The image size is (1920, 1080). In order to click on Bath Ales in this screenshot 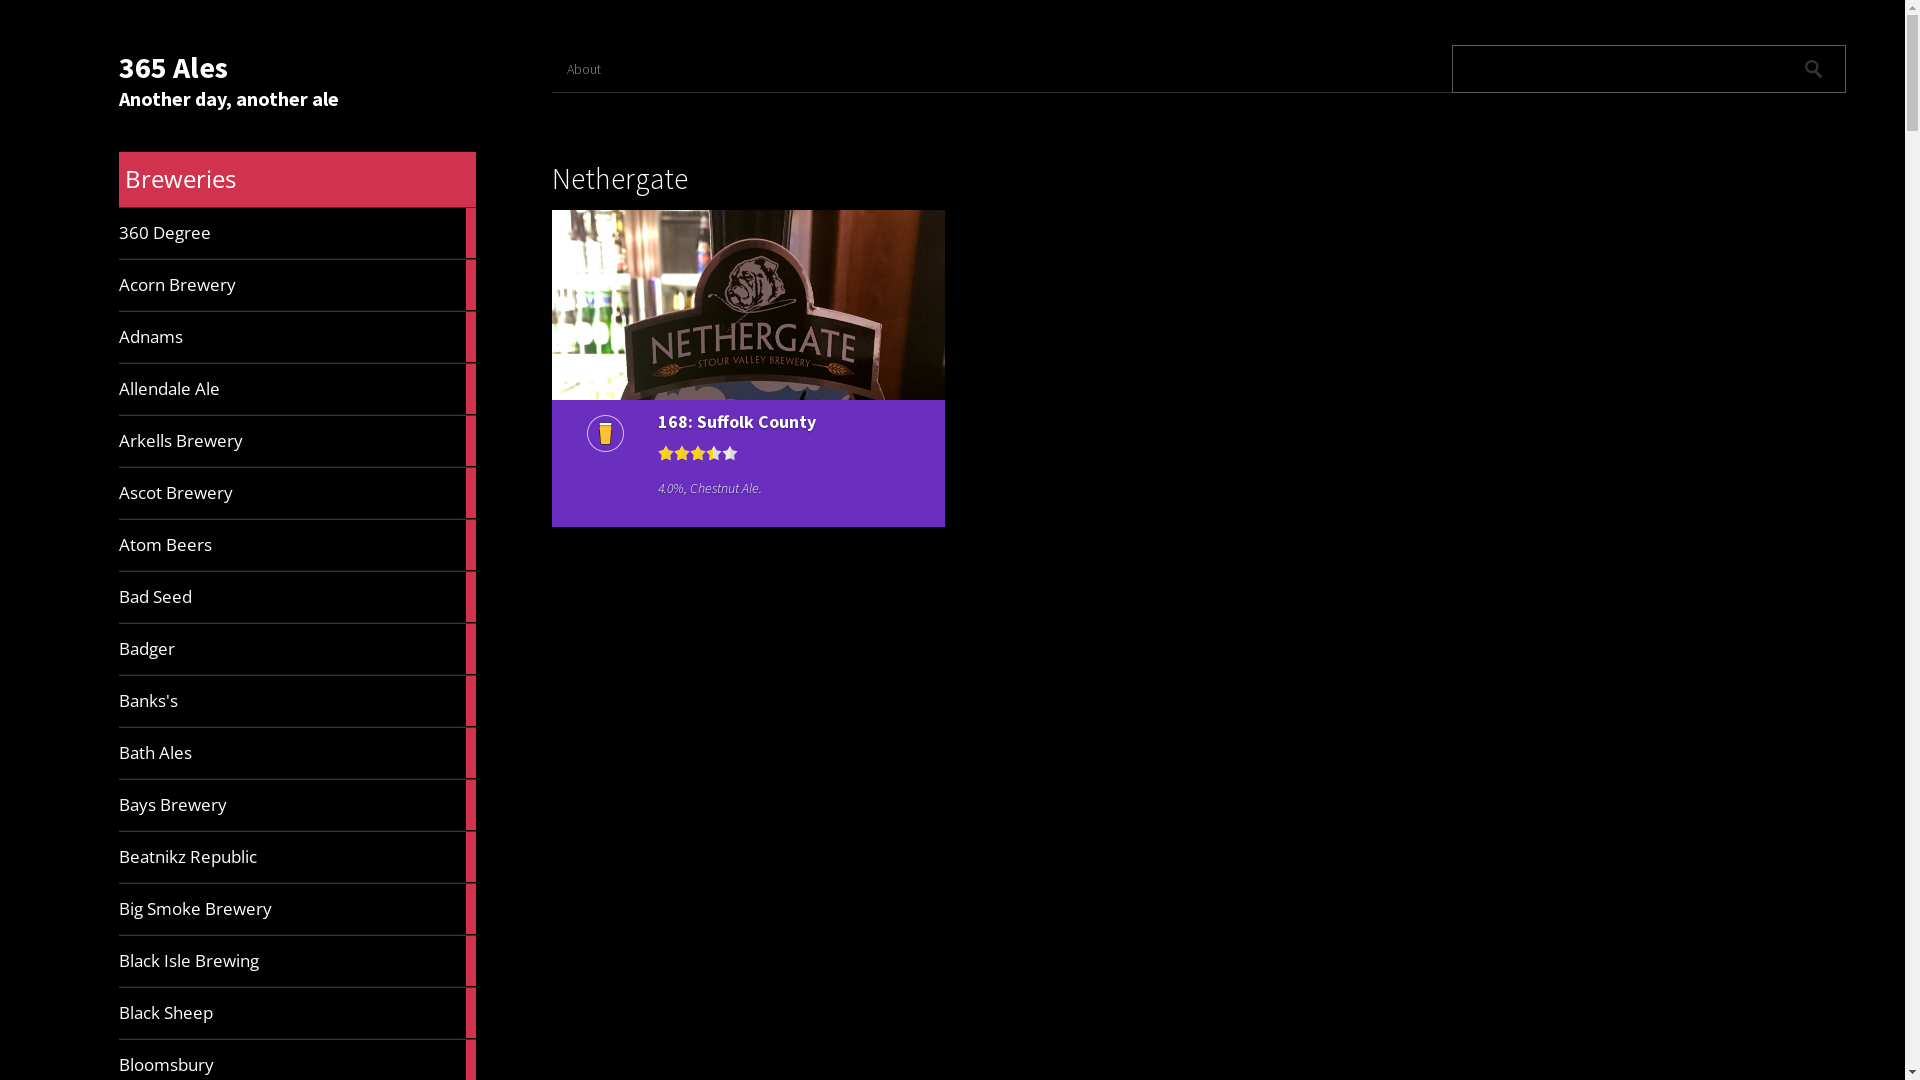, I will do `click(298, 753)`.